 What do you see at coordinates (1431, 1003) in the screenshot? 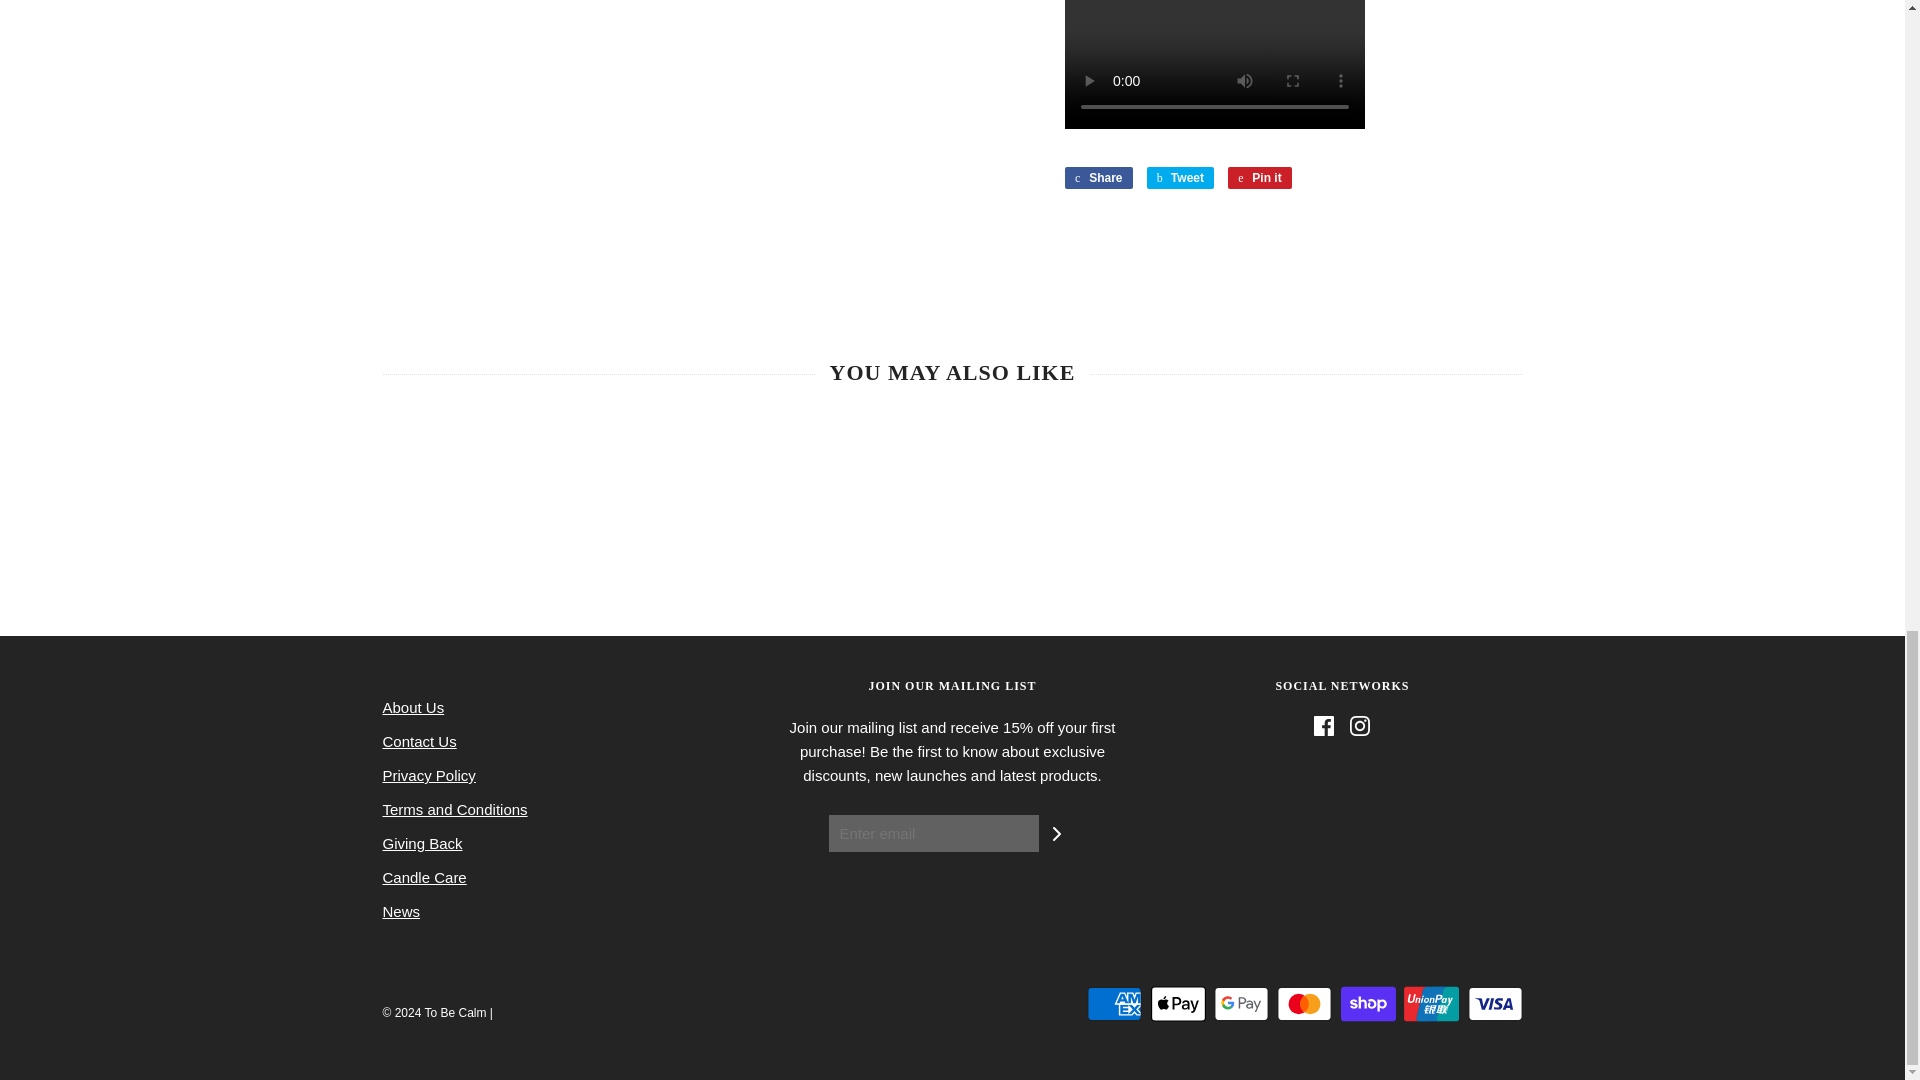
I see `Union Pay` at bounding box center [1431, 1003].